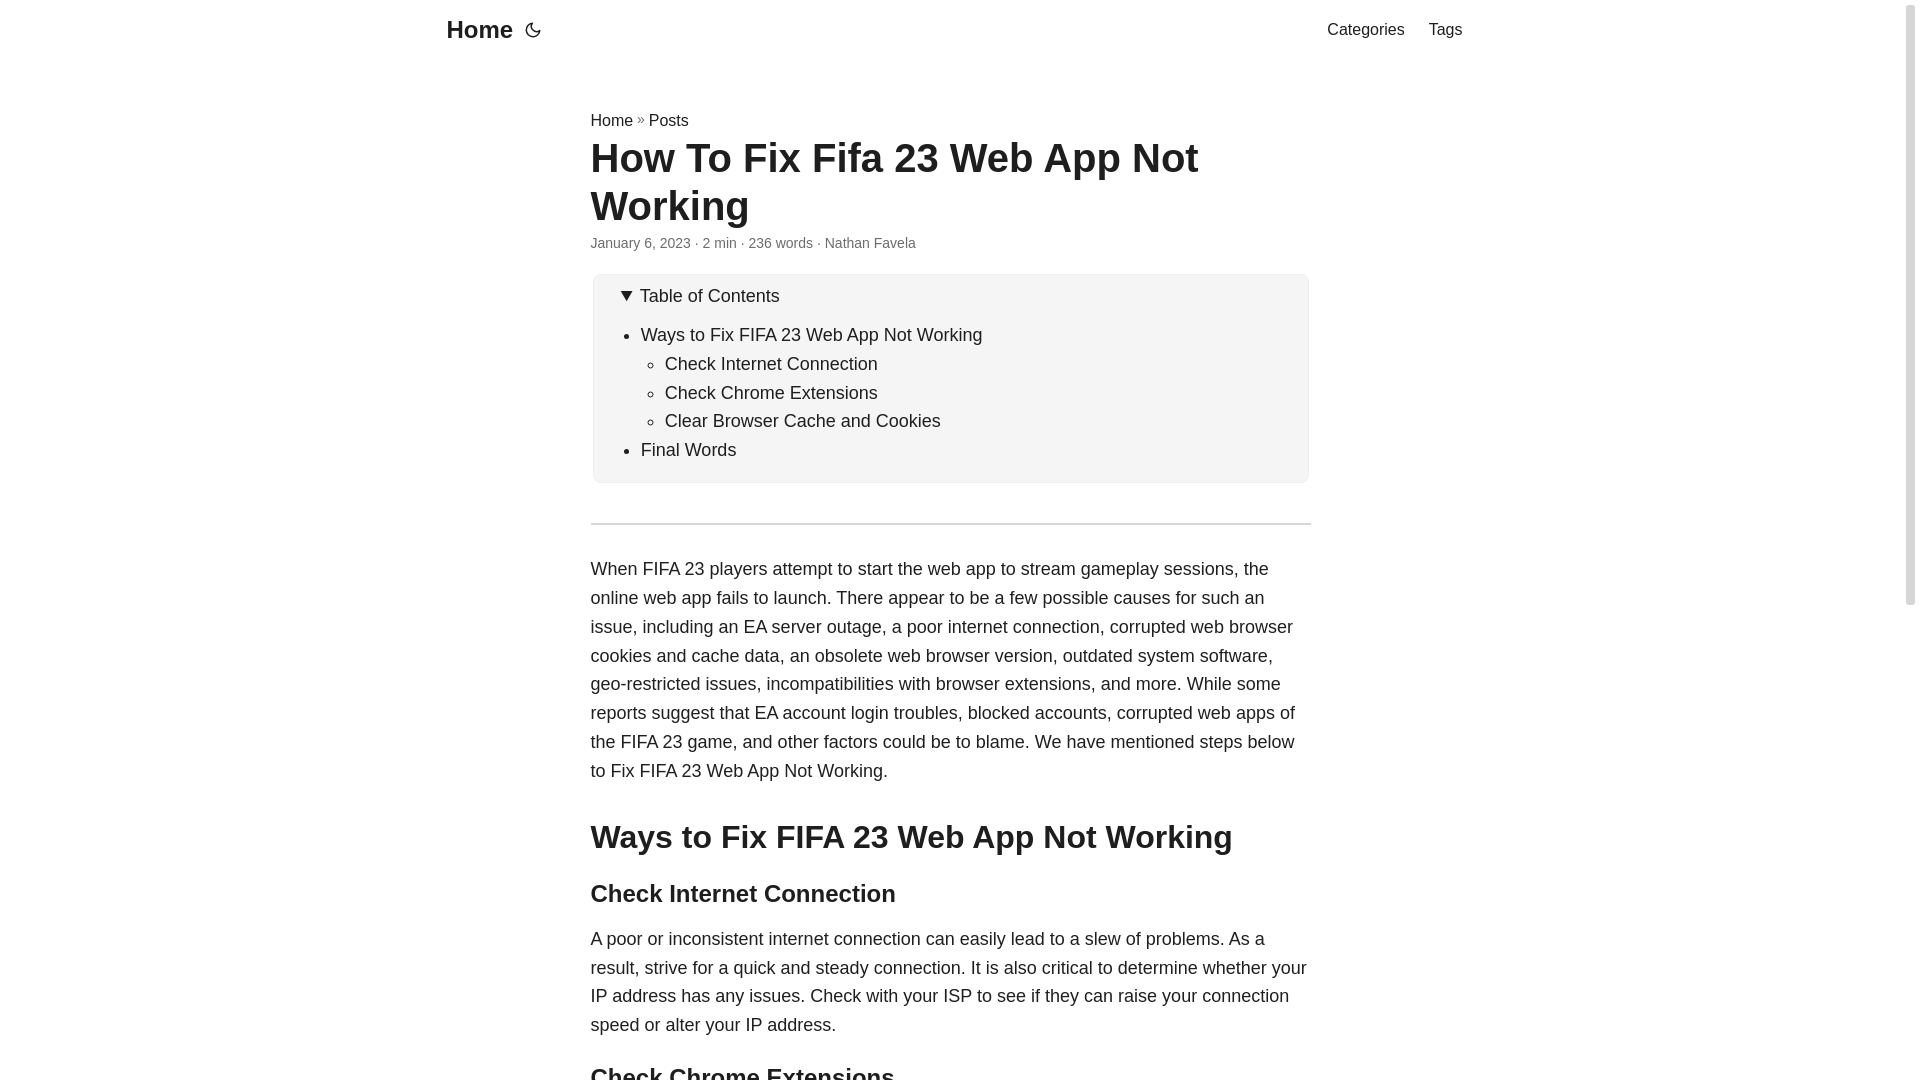  I want to click on Check Chrome Extensions, so click(770, 392).